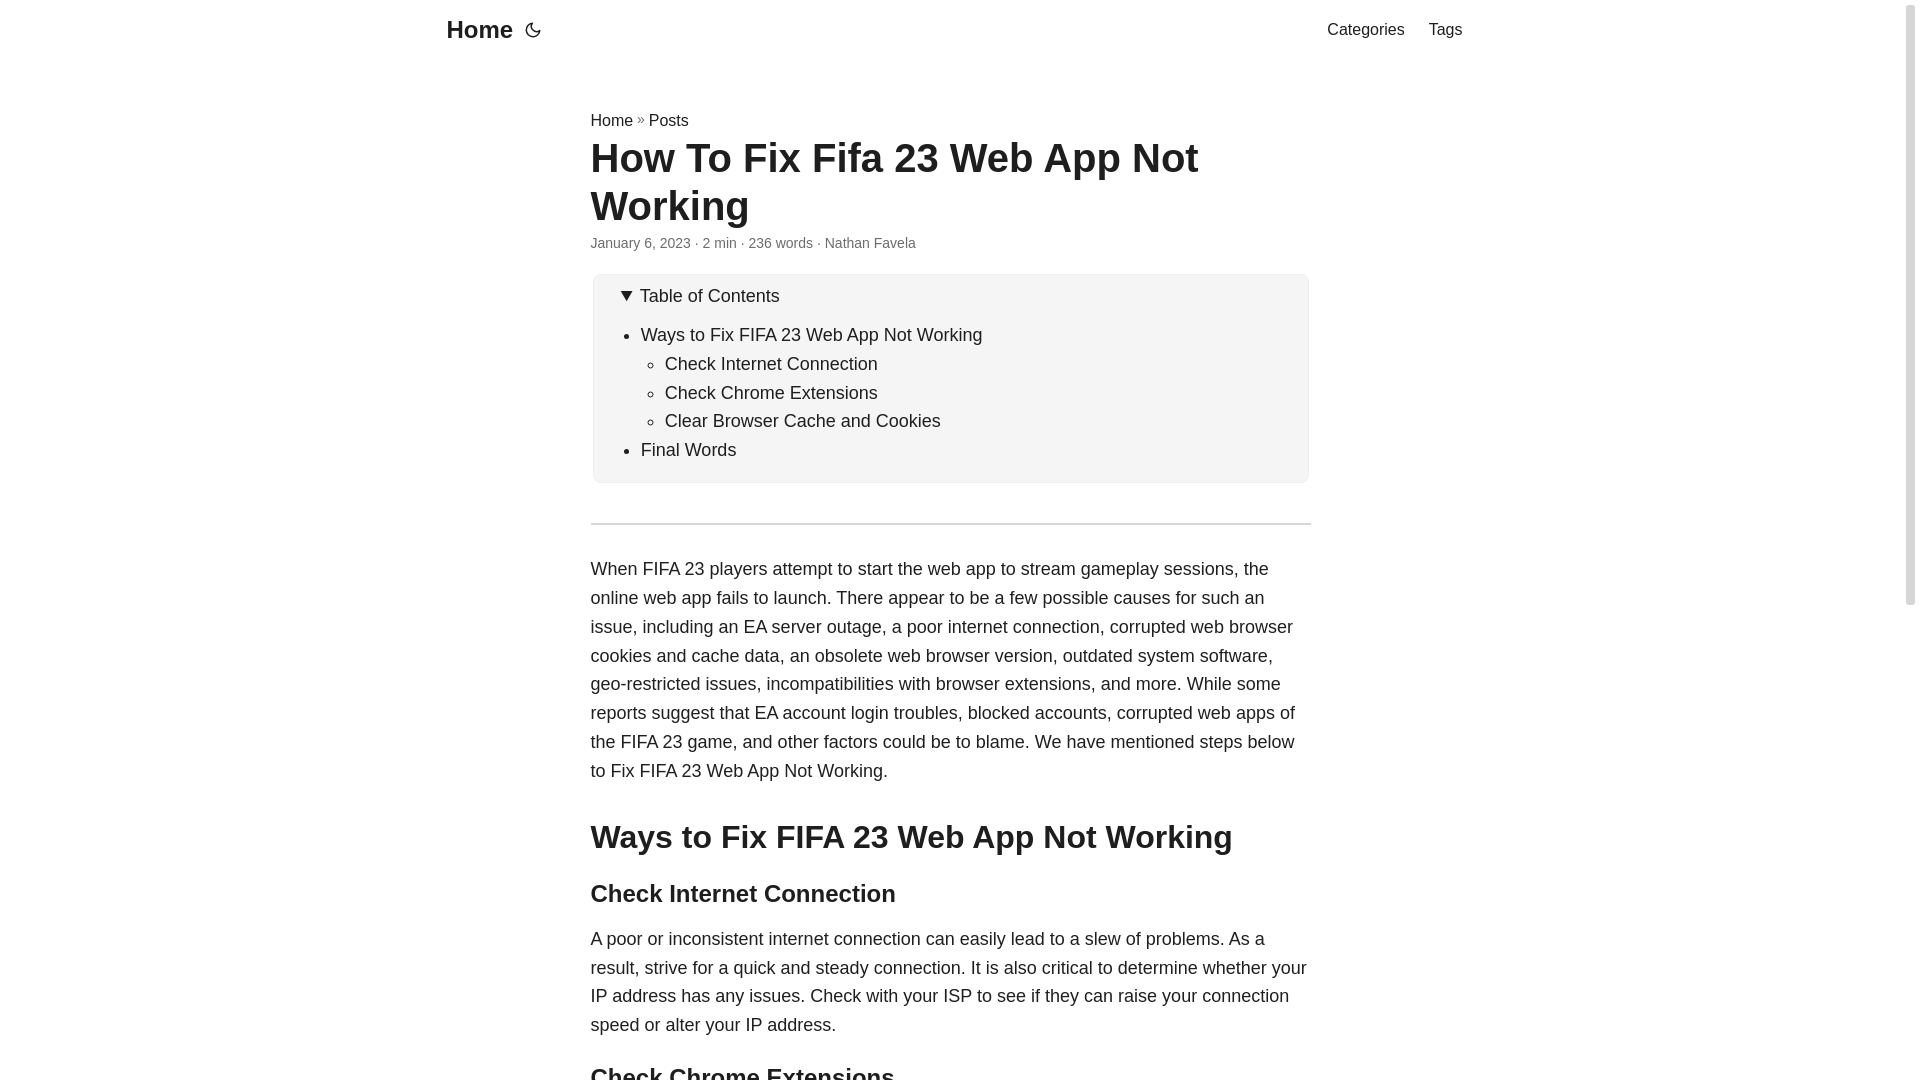  I want to click on Check Chrome Extensions, so click(770, 392).